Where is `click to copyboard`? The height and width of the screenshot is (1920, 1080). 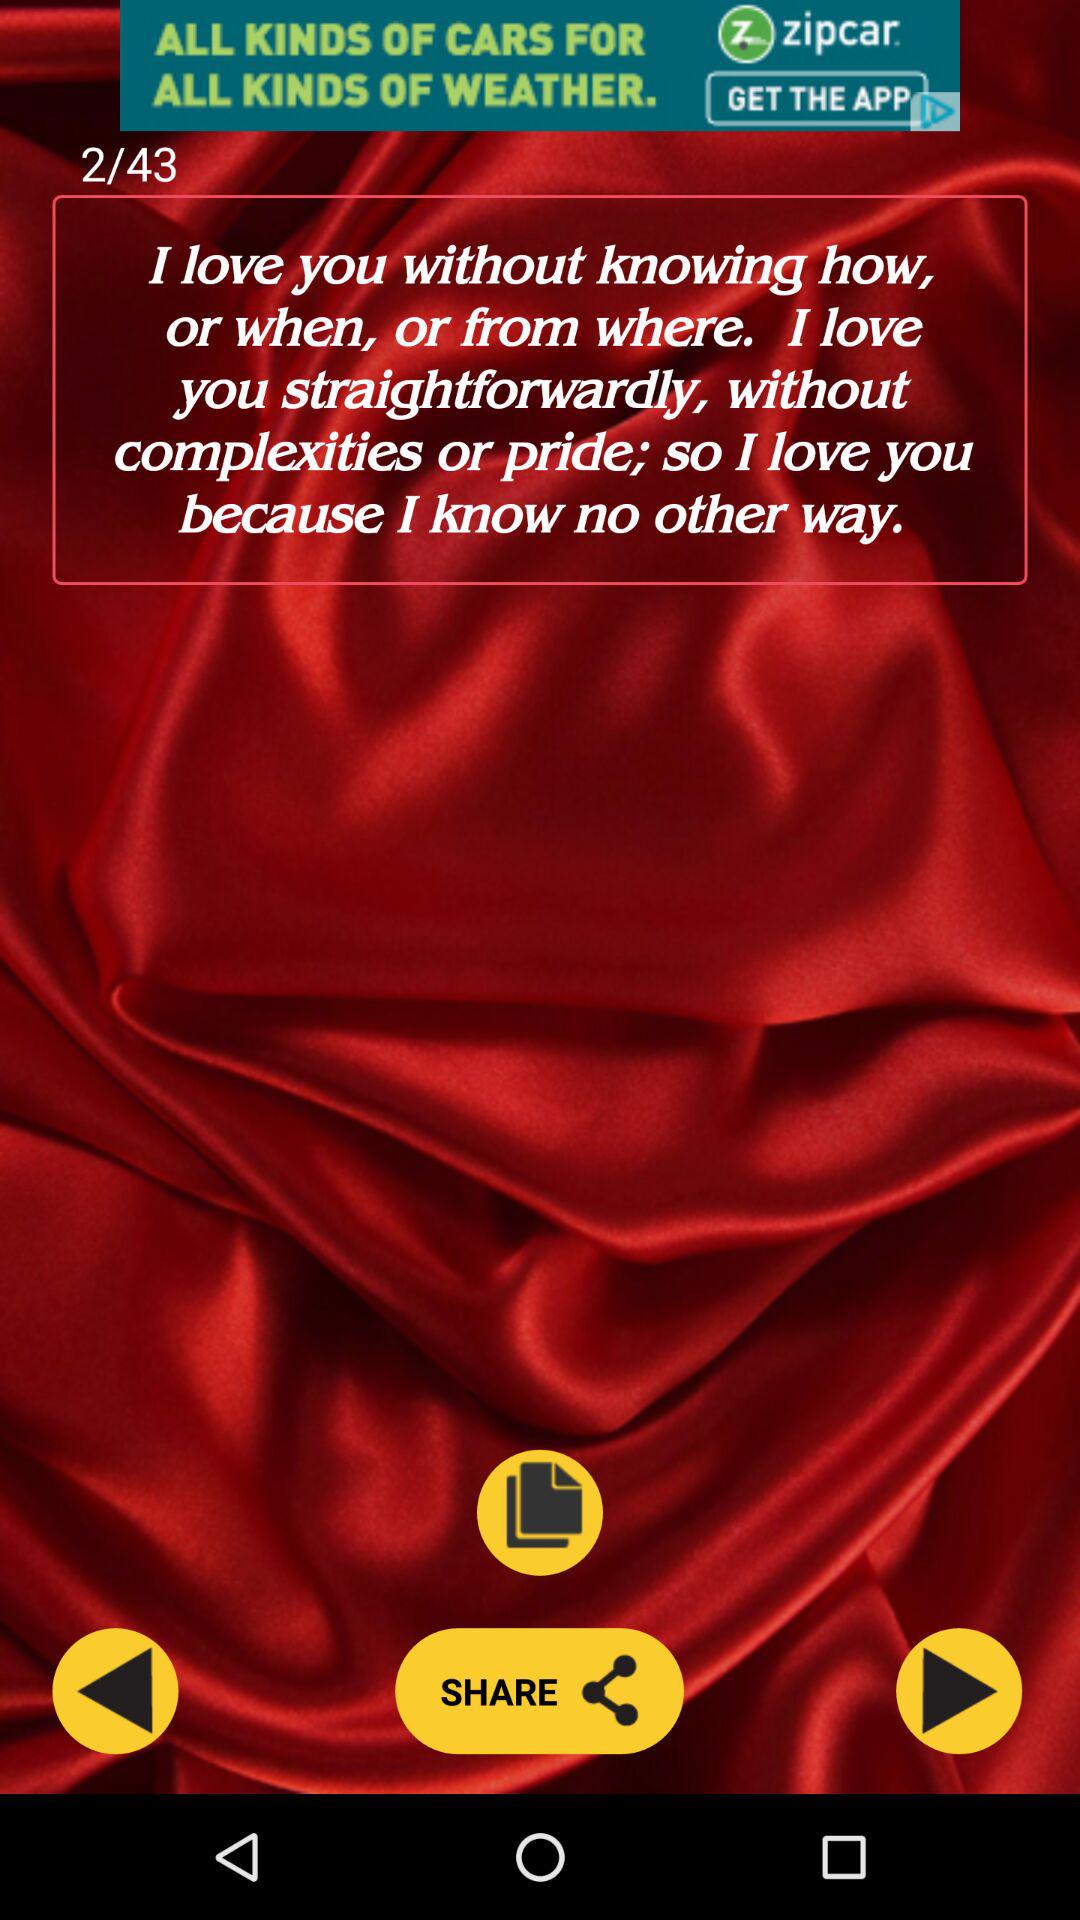 click to copyboard is located at coordinates (540, 1512).